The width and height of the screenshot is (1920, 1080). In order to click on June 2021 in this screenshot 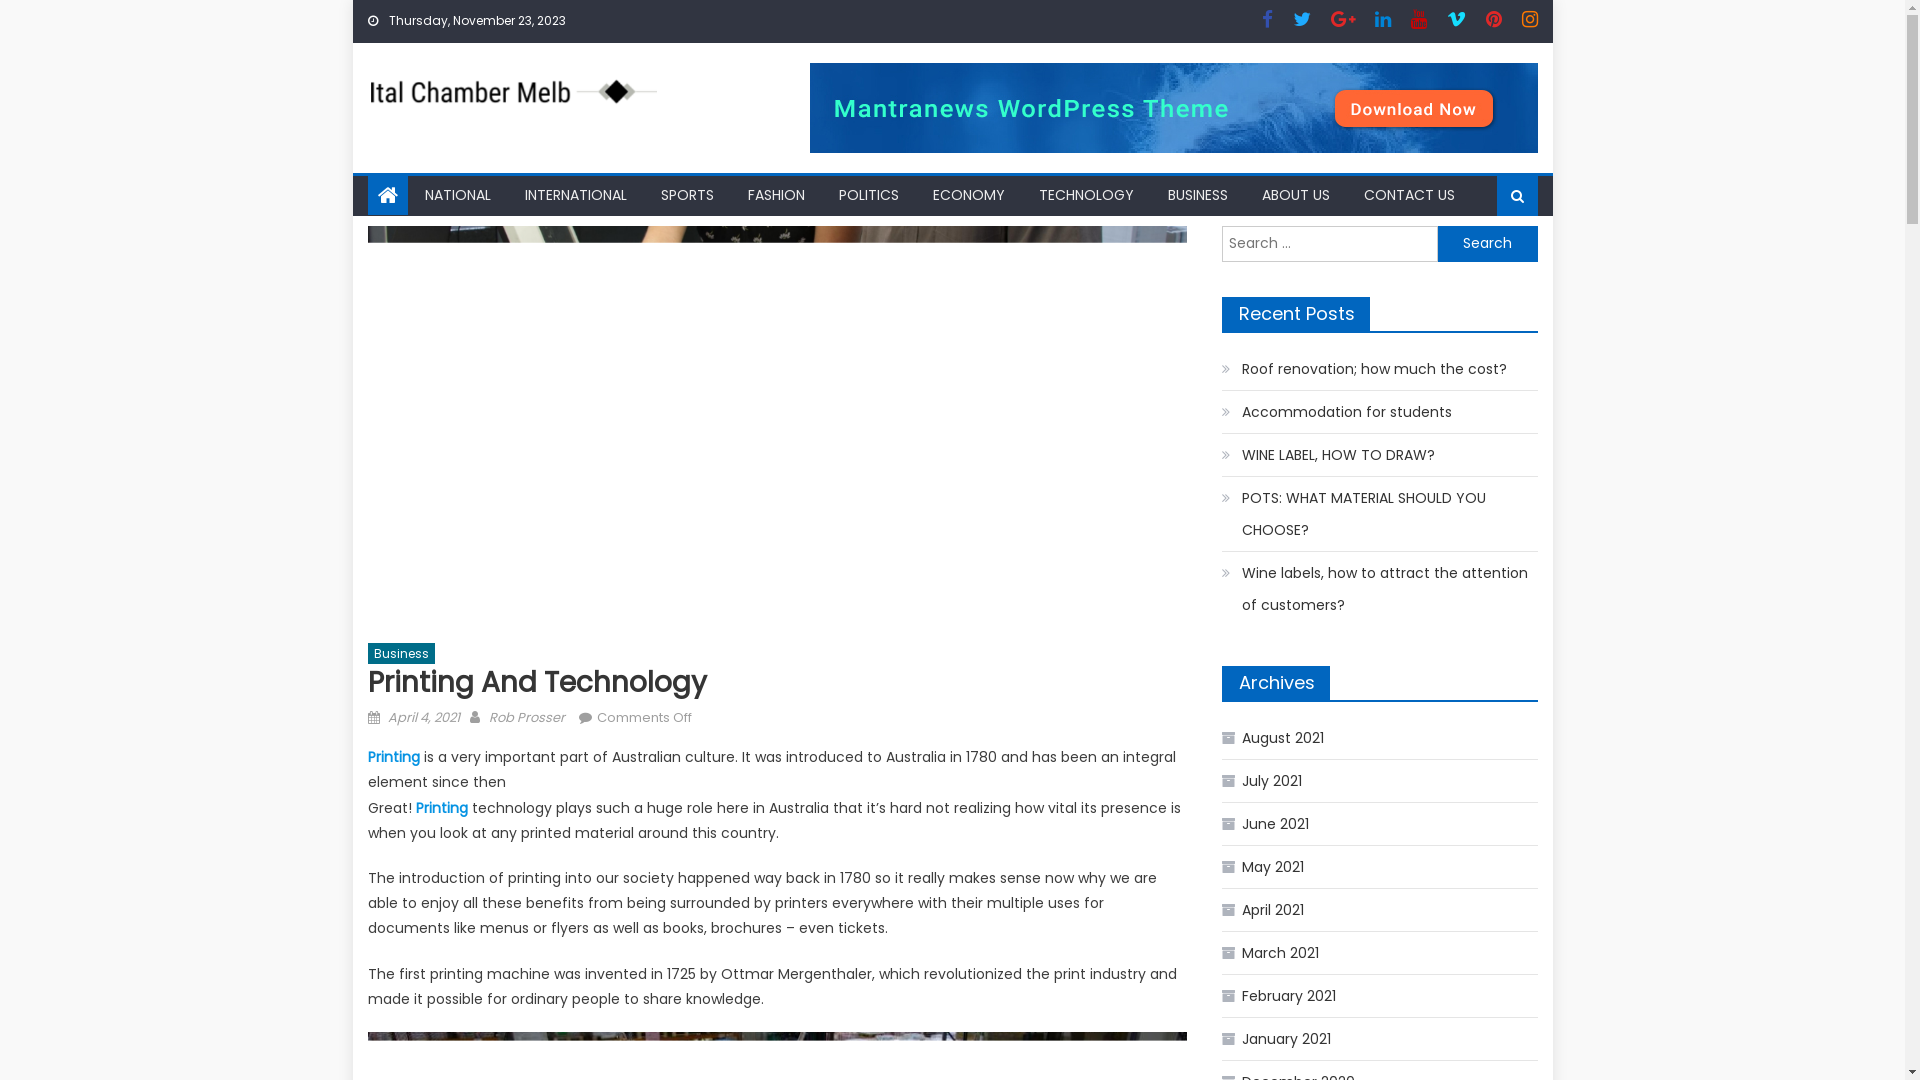, I will do `click(1266, 824)`.